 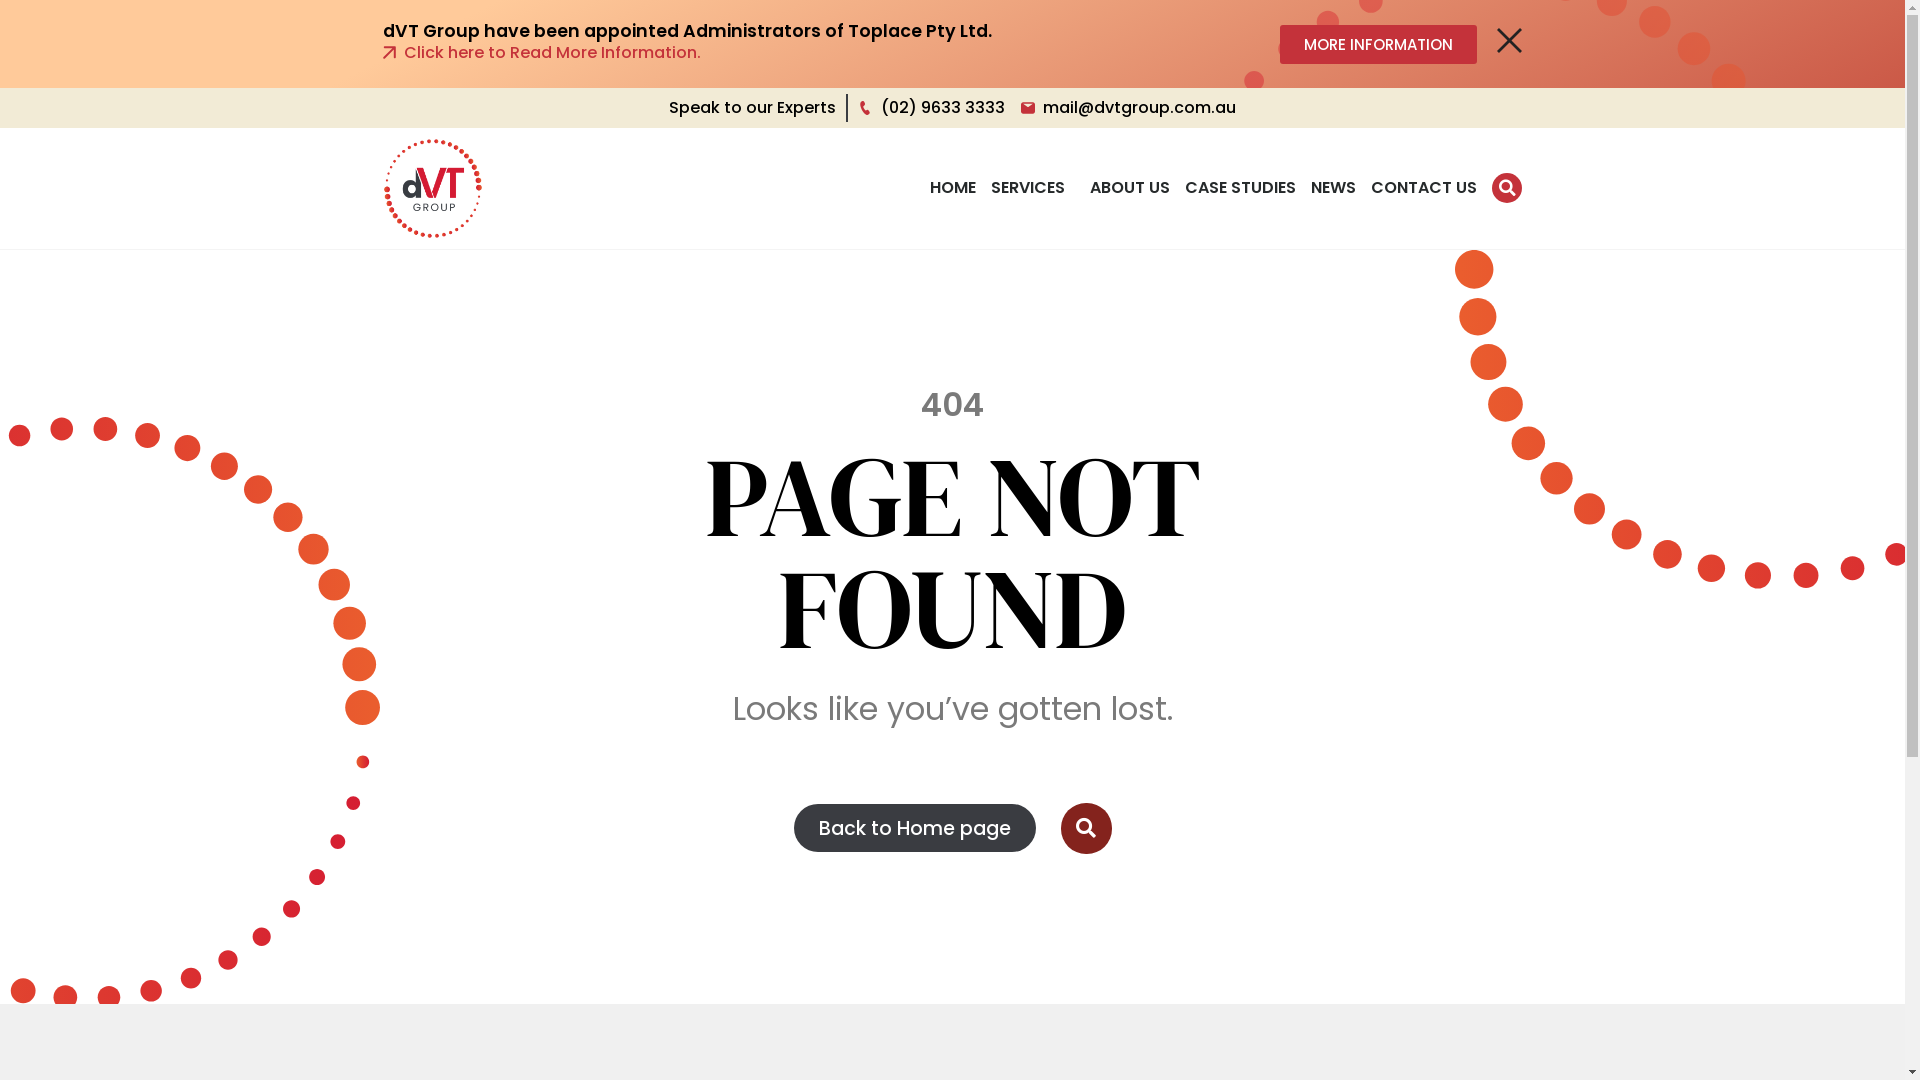 What do you see at coordinates (1424, 188) in the screenshot?
I see `CONTACT US` at bounding box center [1424, 188].